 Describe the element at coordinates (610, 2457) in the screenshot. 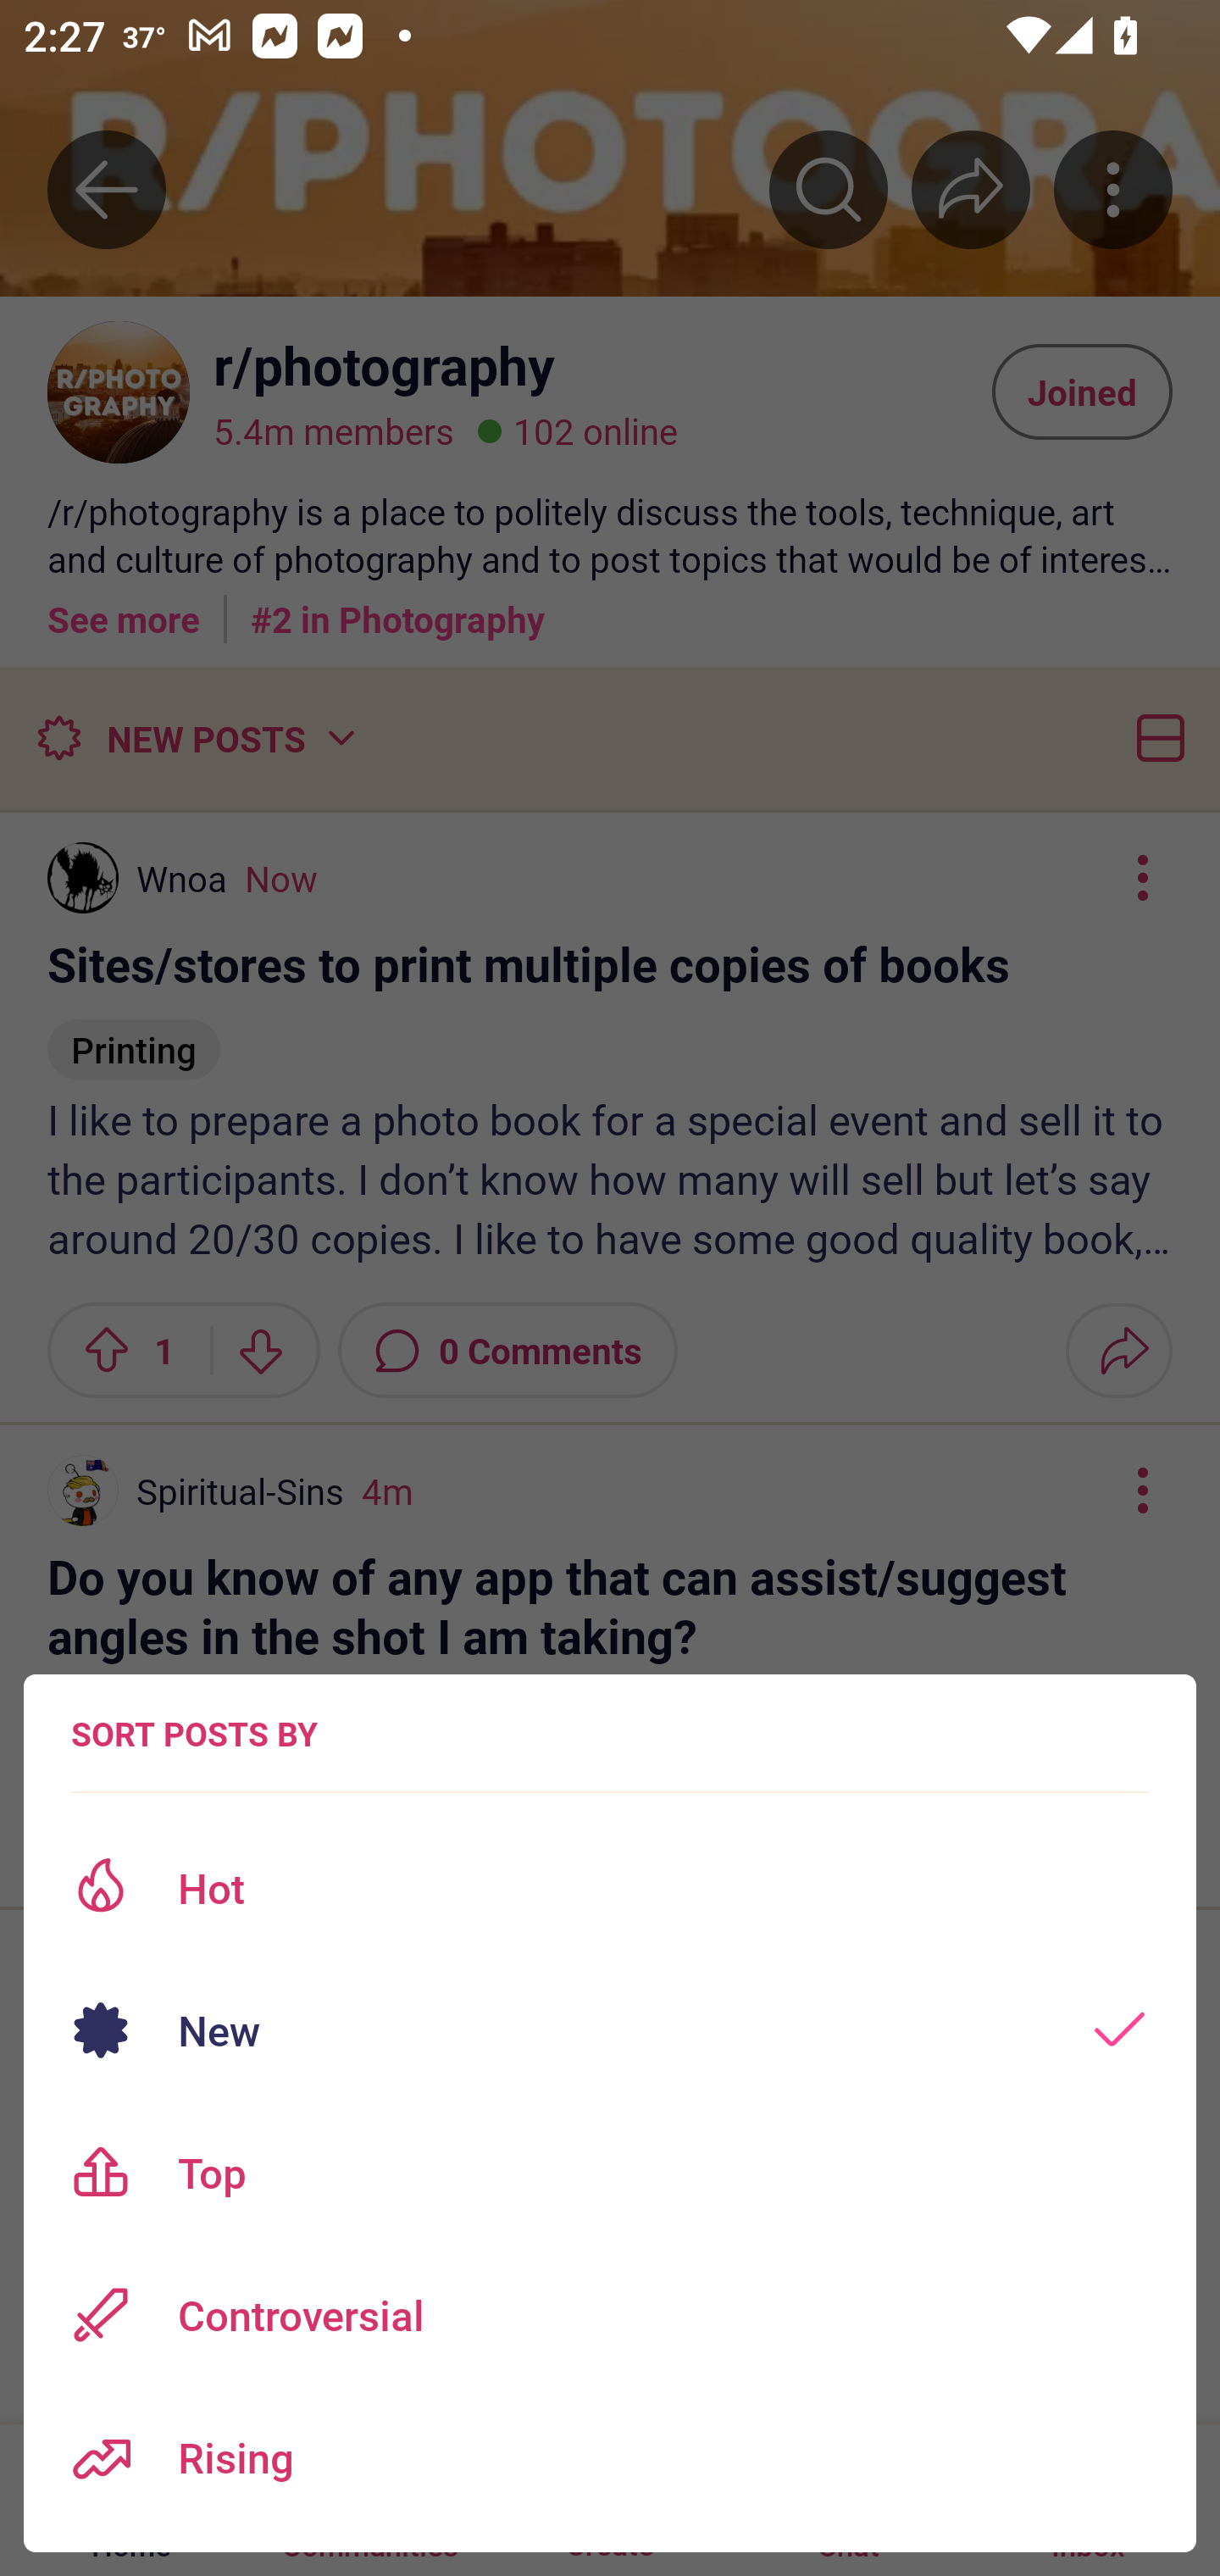

I see `Rising` at that location.